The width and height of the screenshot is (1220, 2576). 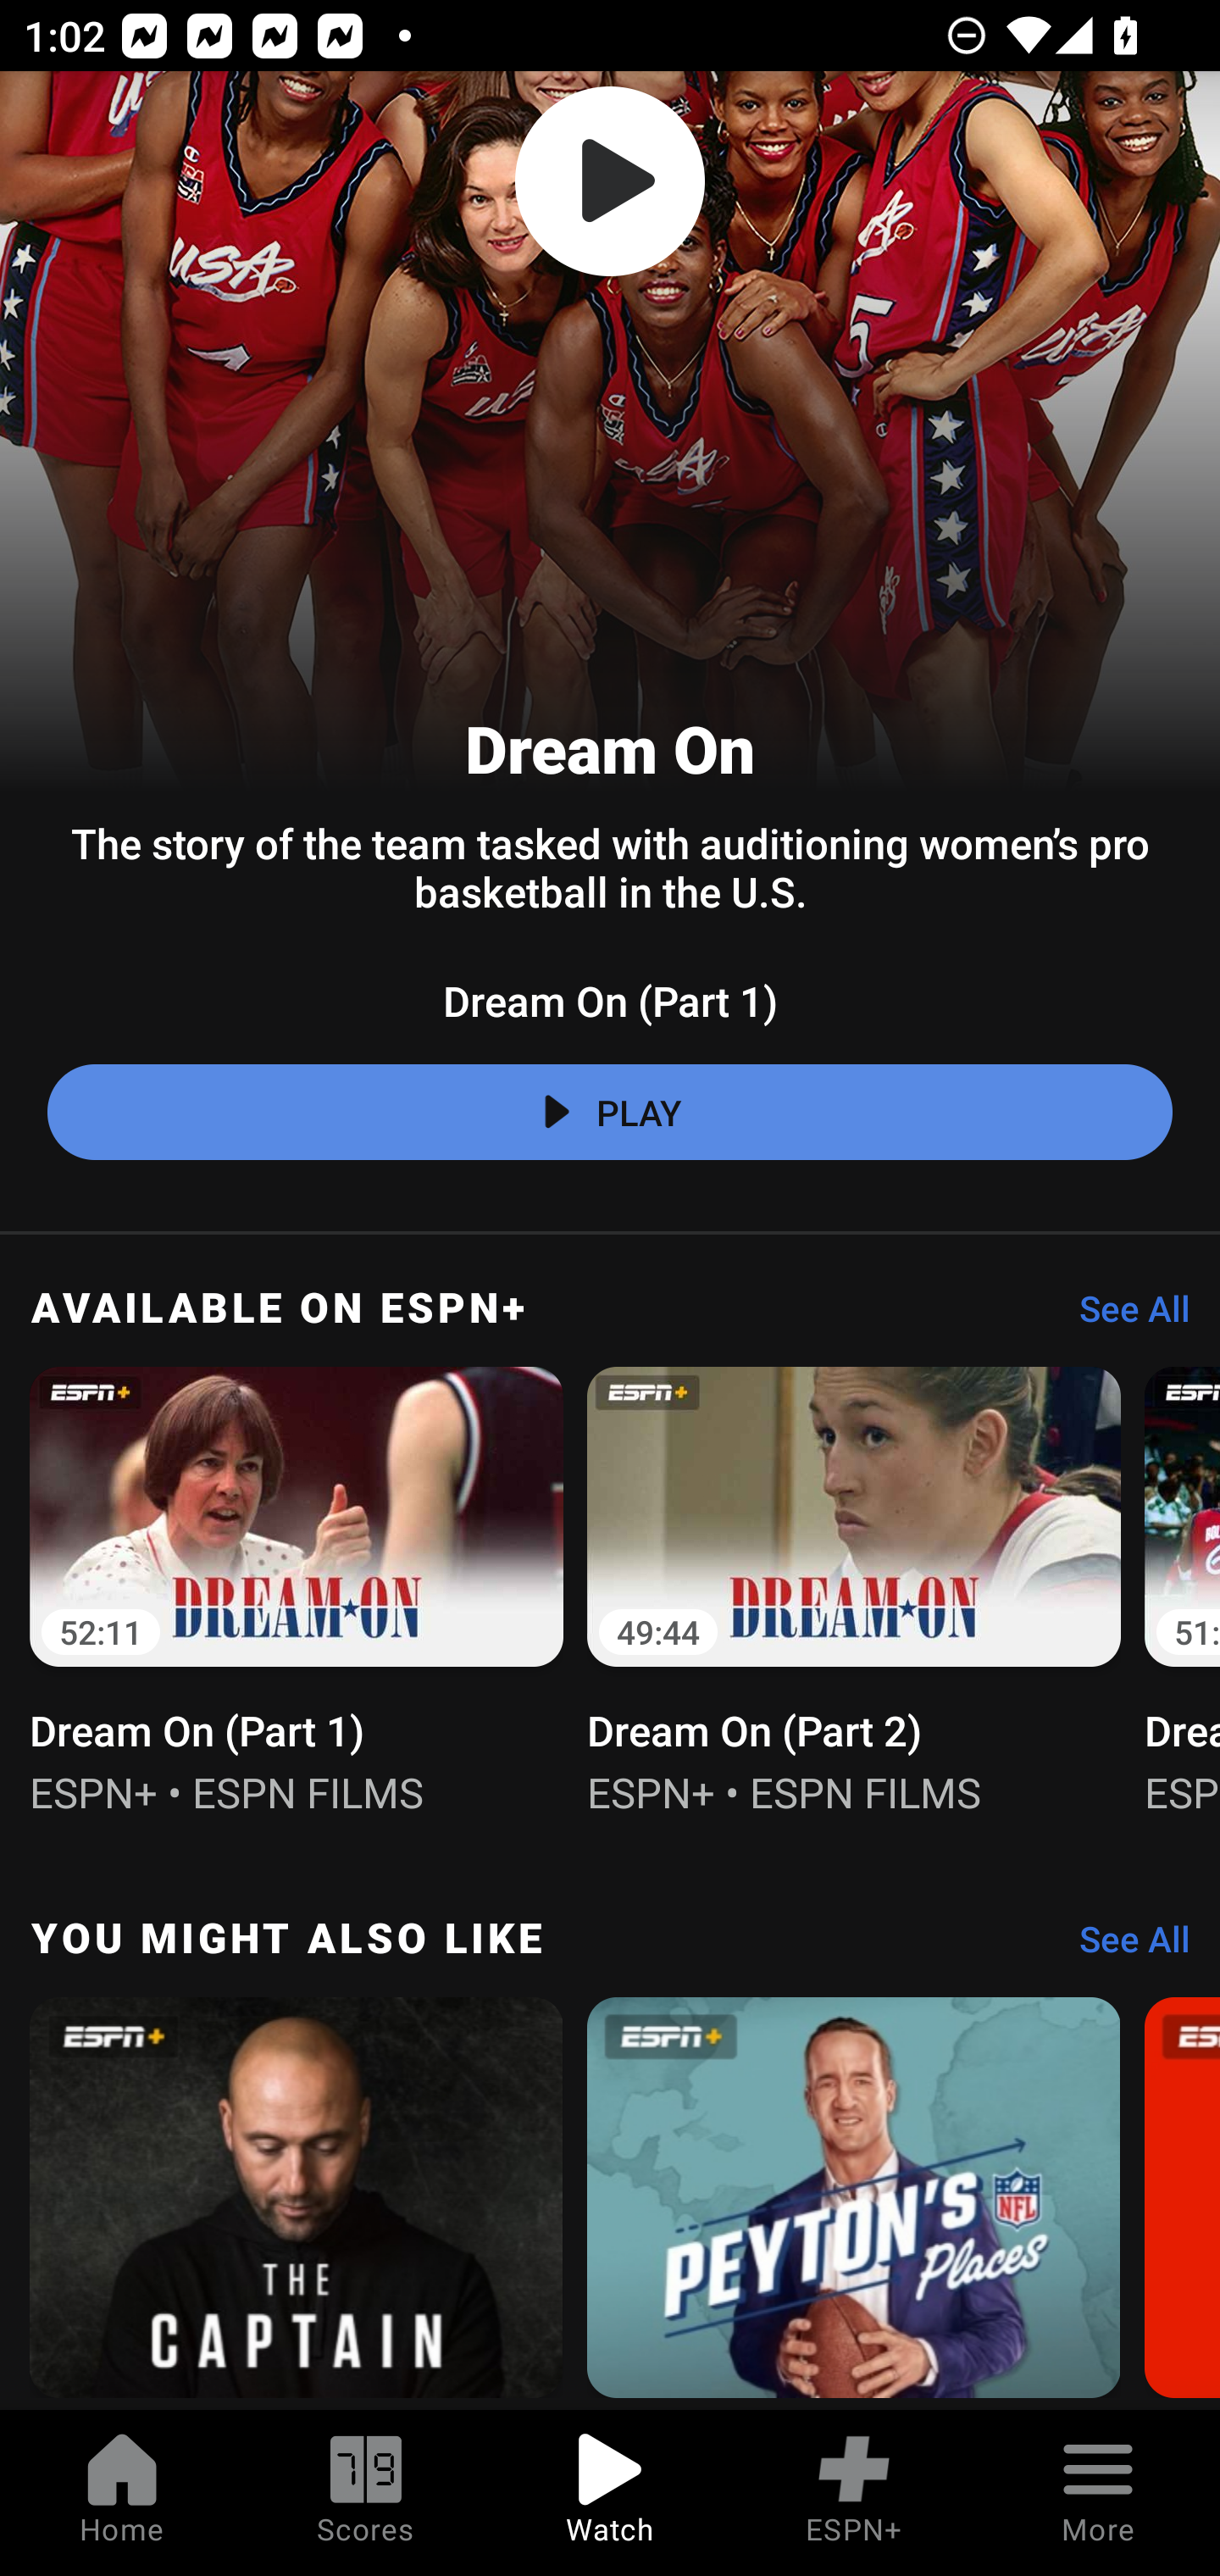 What do you see at coordinates (366, 2493) in the screenshot?
I see `Scores` at bounding box center [366, 2493].